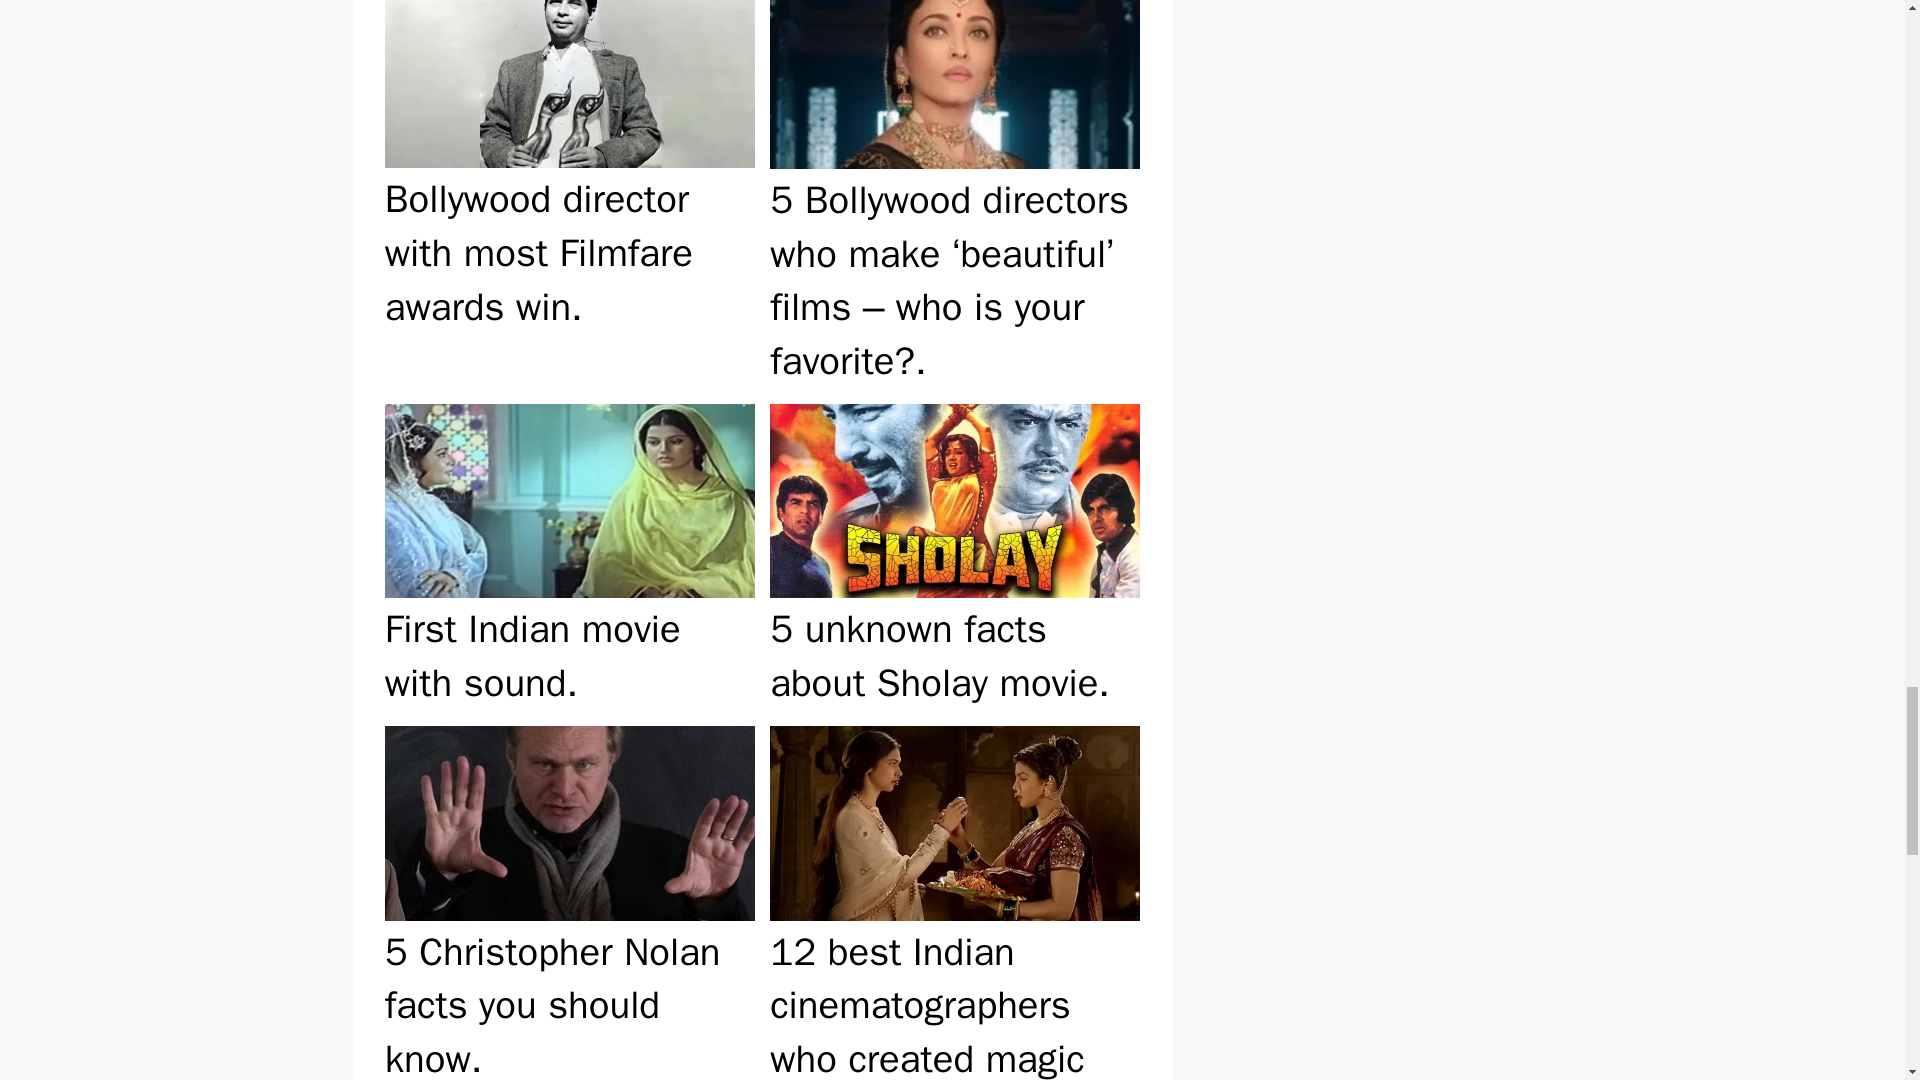  I want to click on First Indian movie with sound., so click(569, 557).